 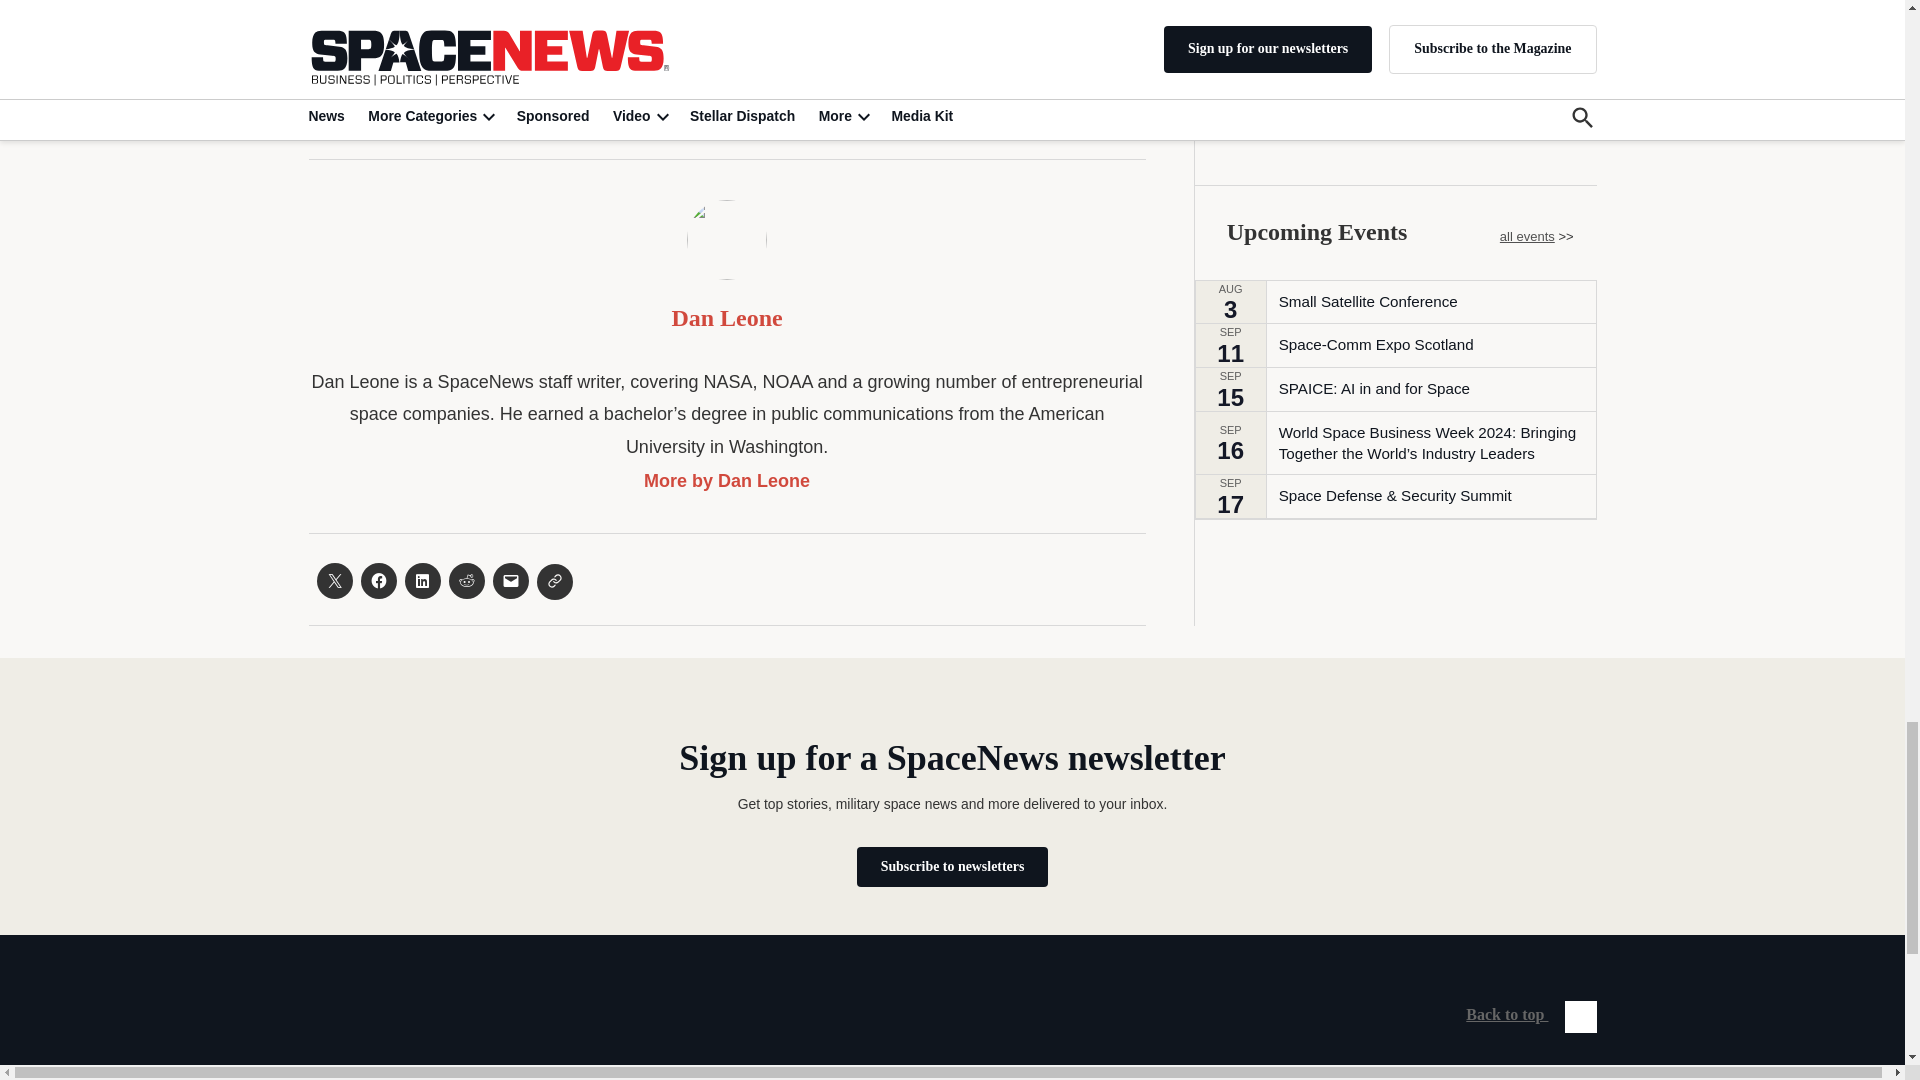 I want to click on Click to email a link to a friend, so click(x=510, y=580).